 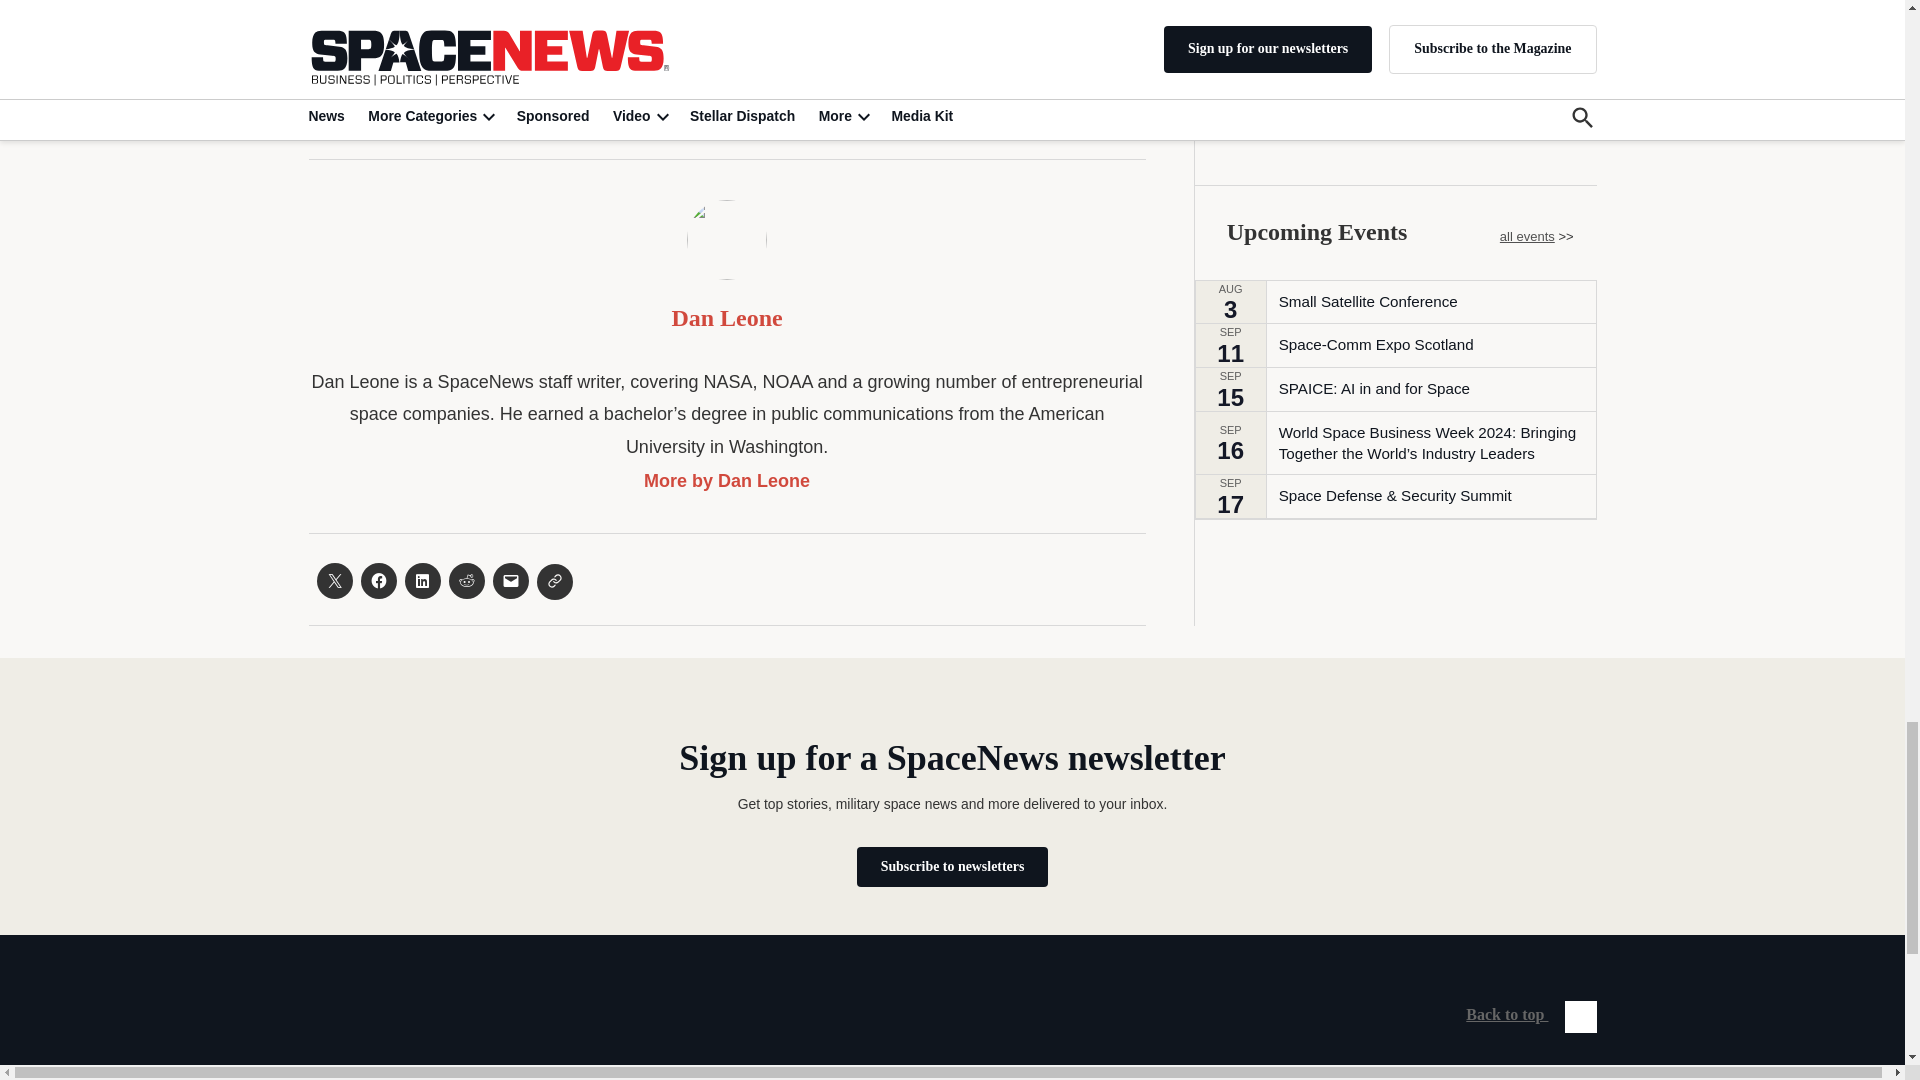 I want to click on Click to email a link to a friend, so click(x=510, y=580).